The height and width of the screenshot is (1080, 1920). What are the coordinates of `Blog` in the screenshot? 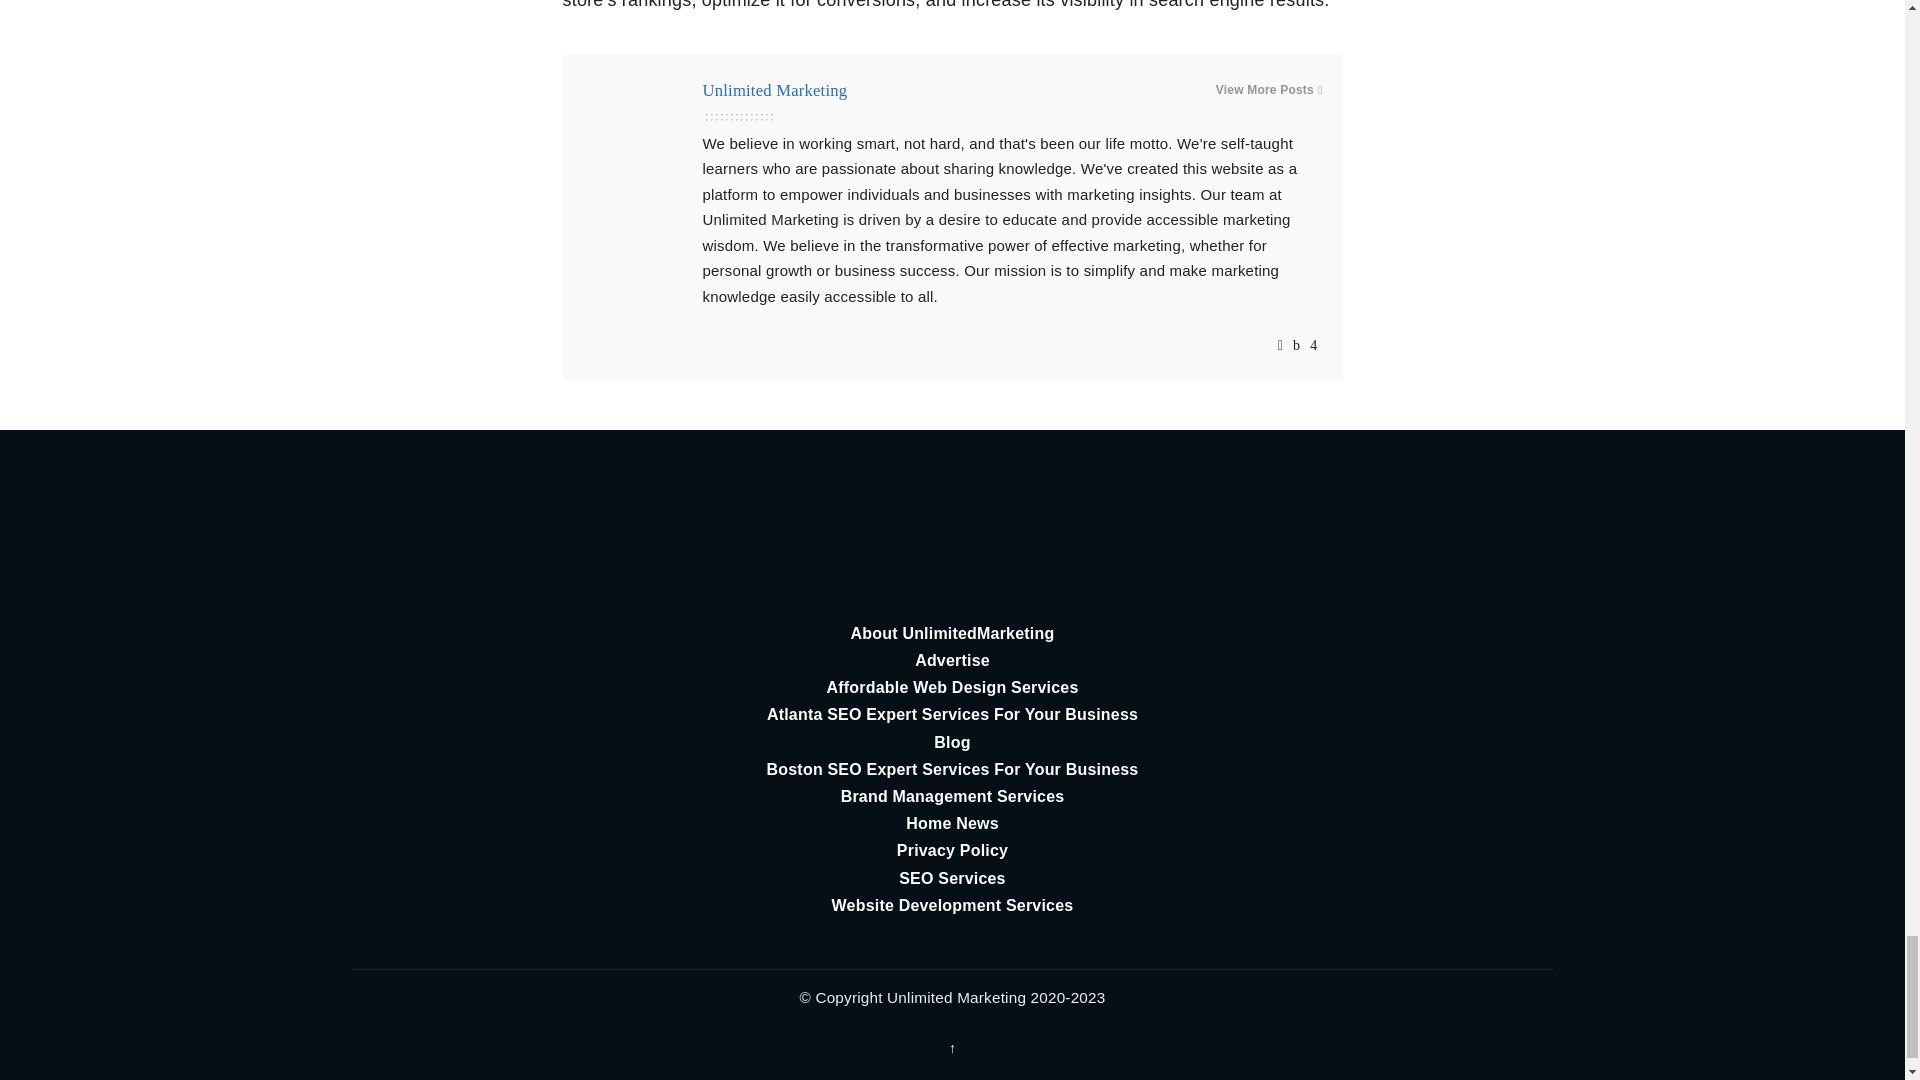 It's located at (952, 742).